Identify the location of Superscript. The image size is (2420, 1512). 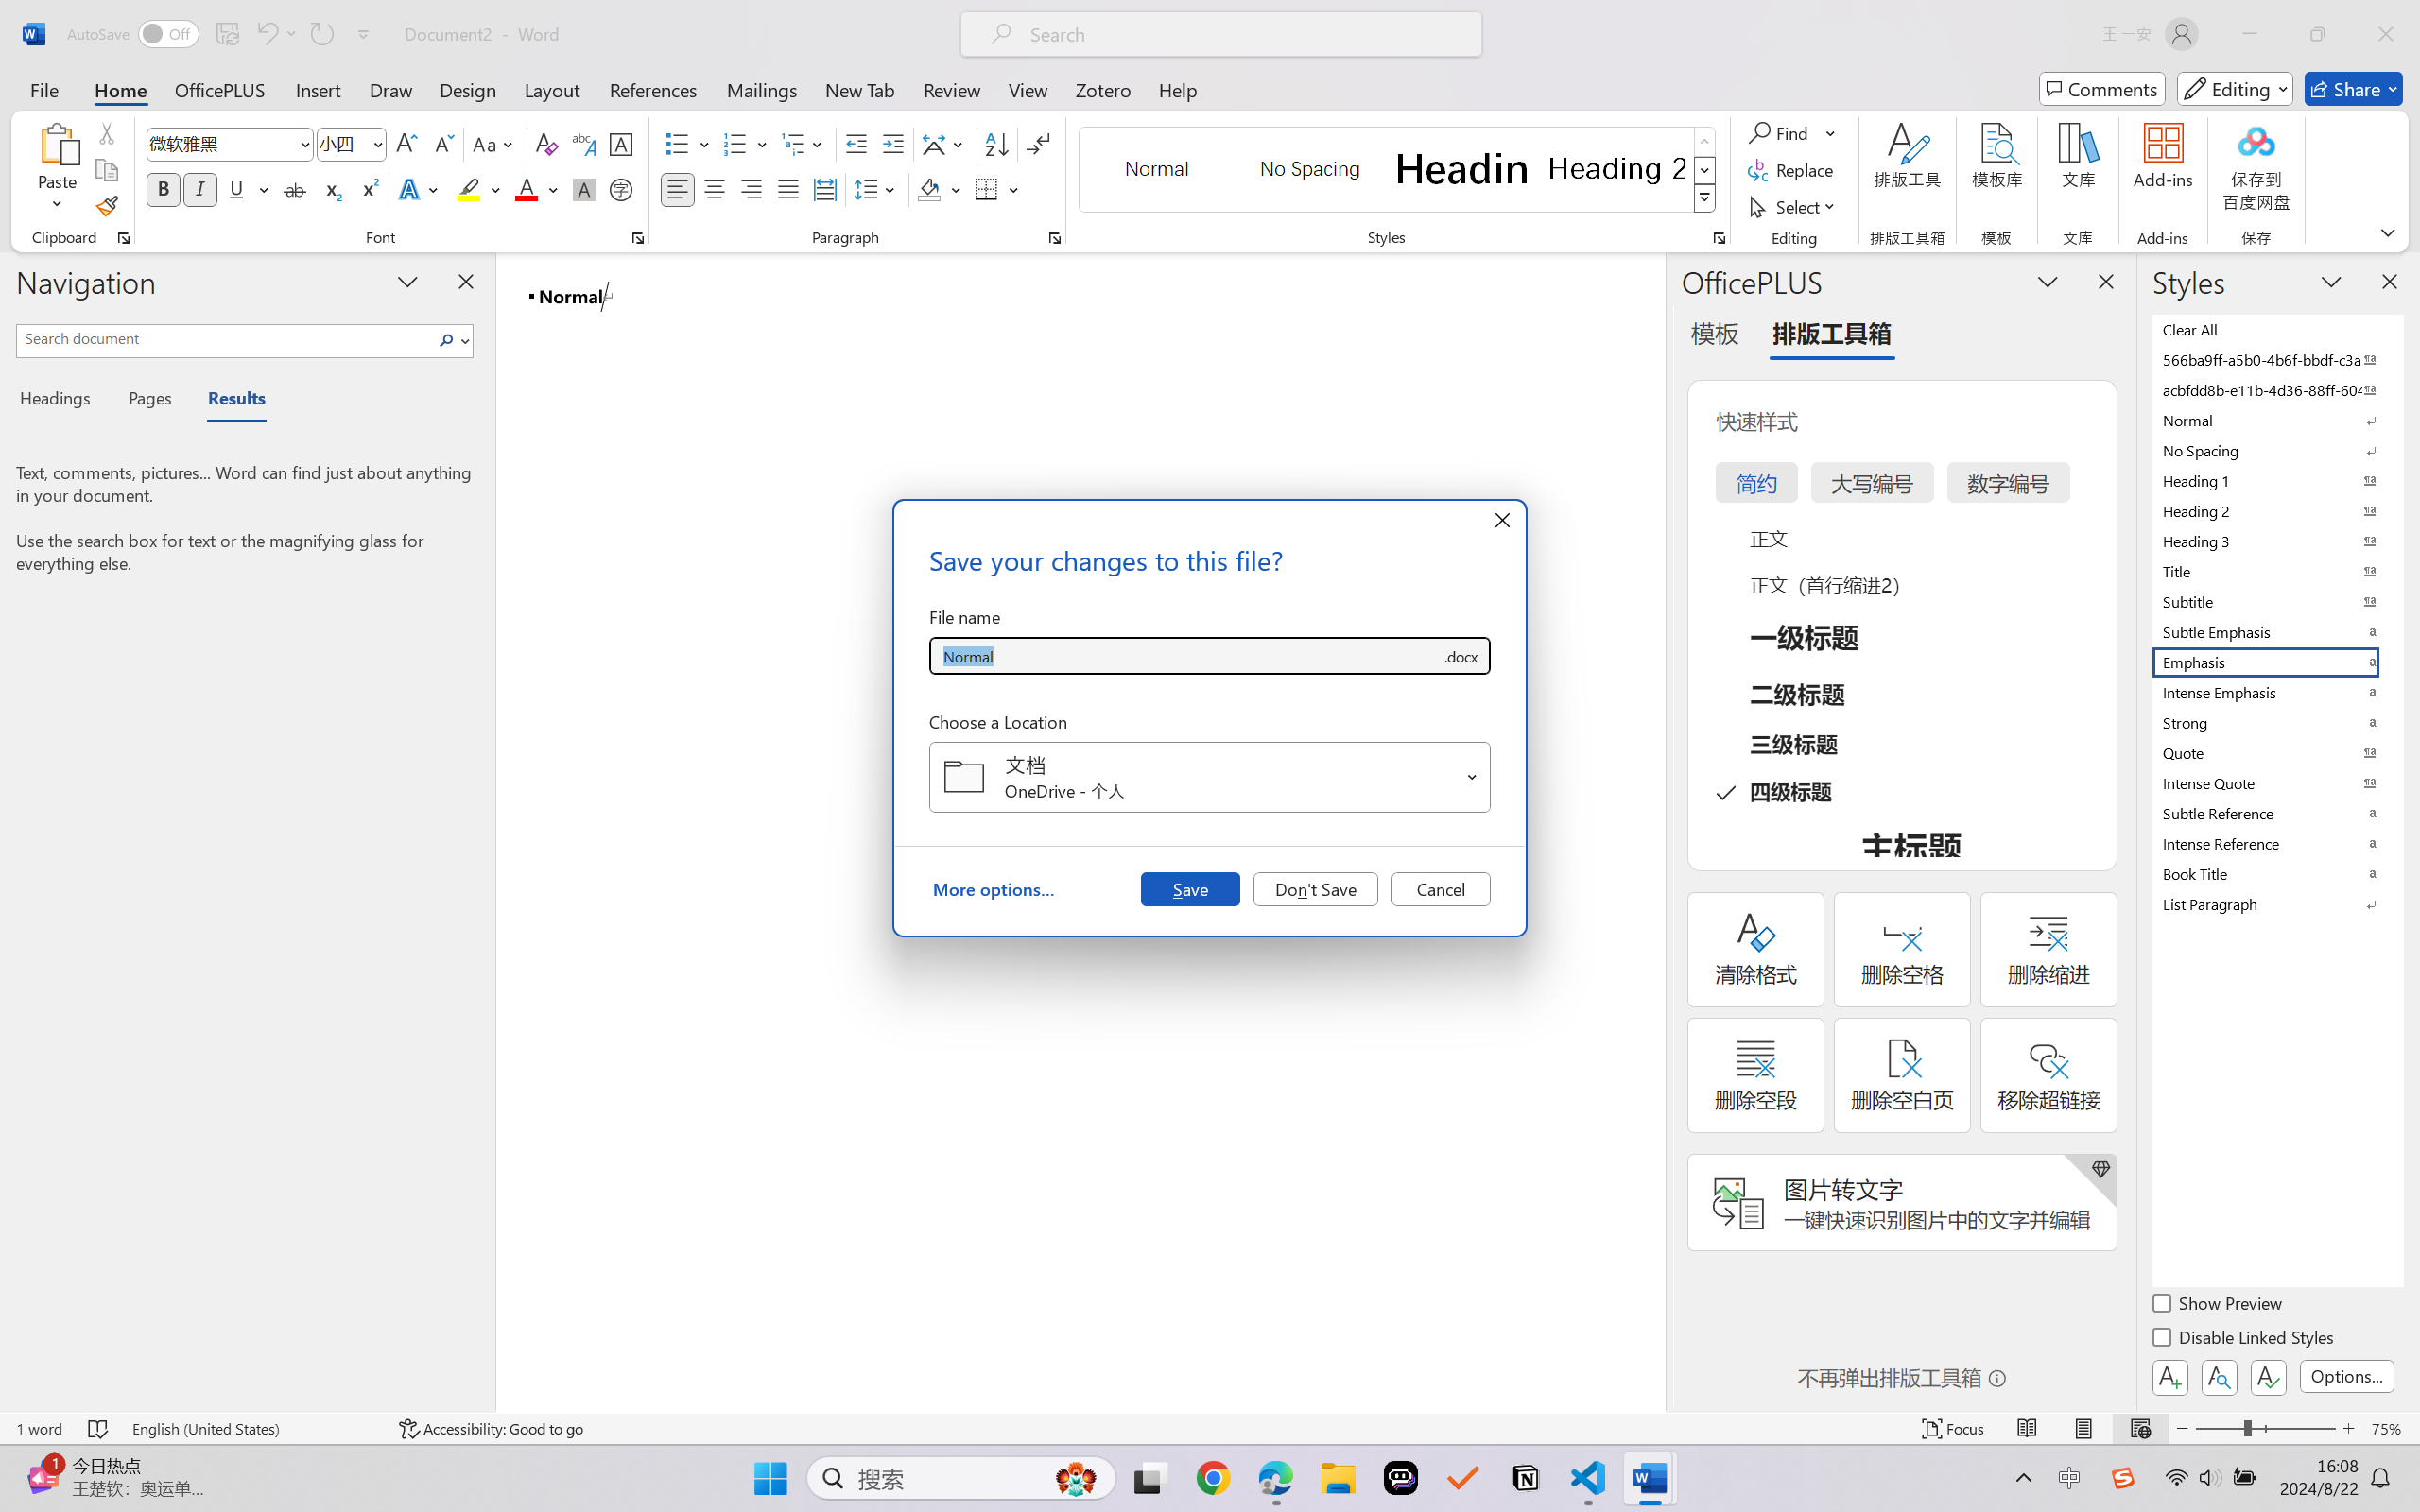
(368, 189).